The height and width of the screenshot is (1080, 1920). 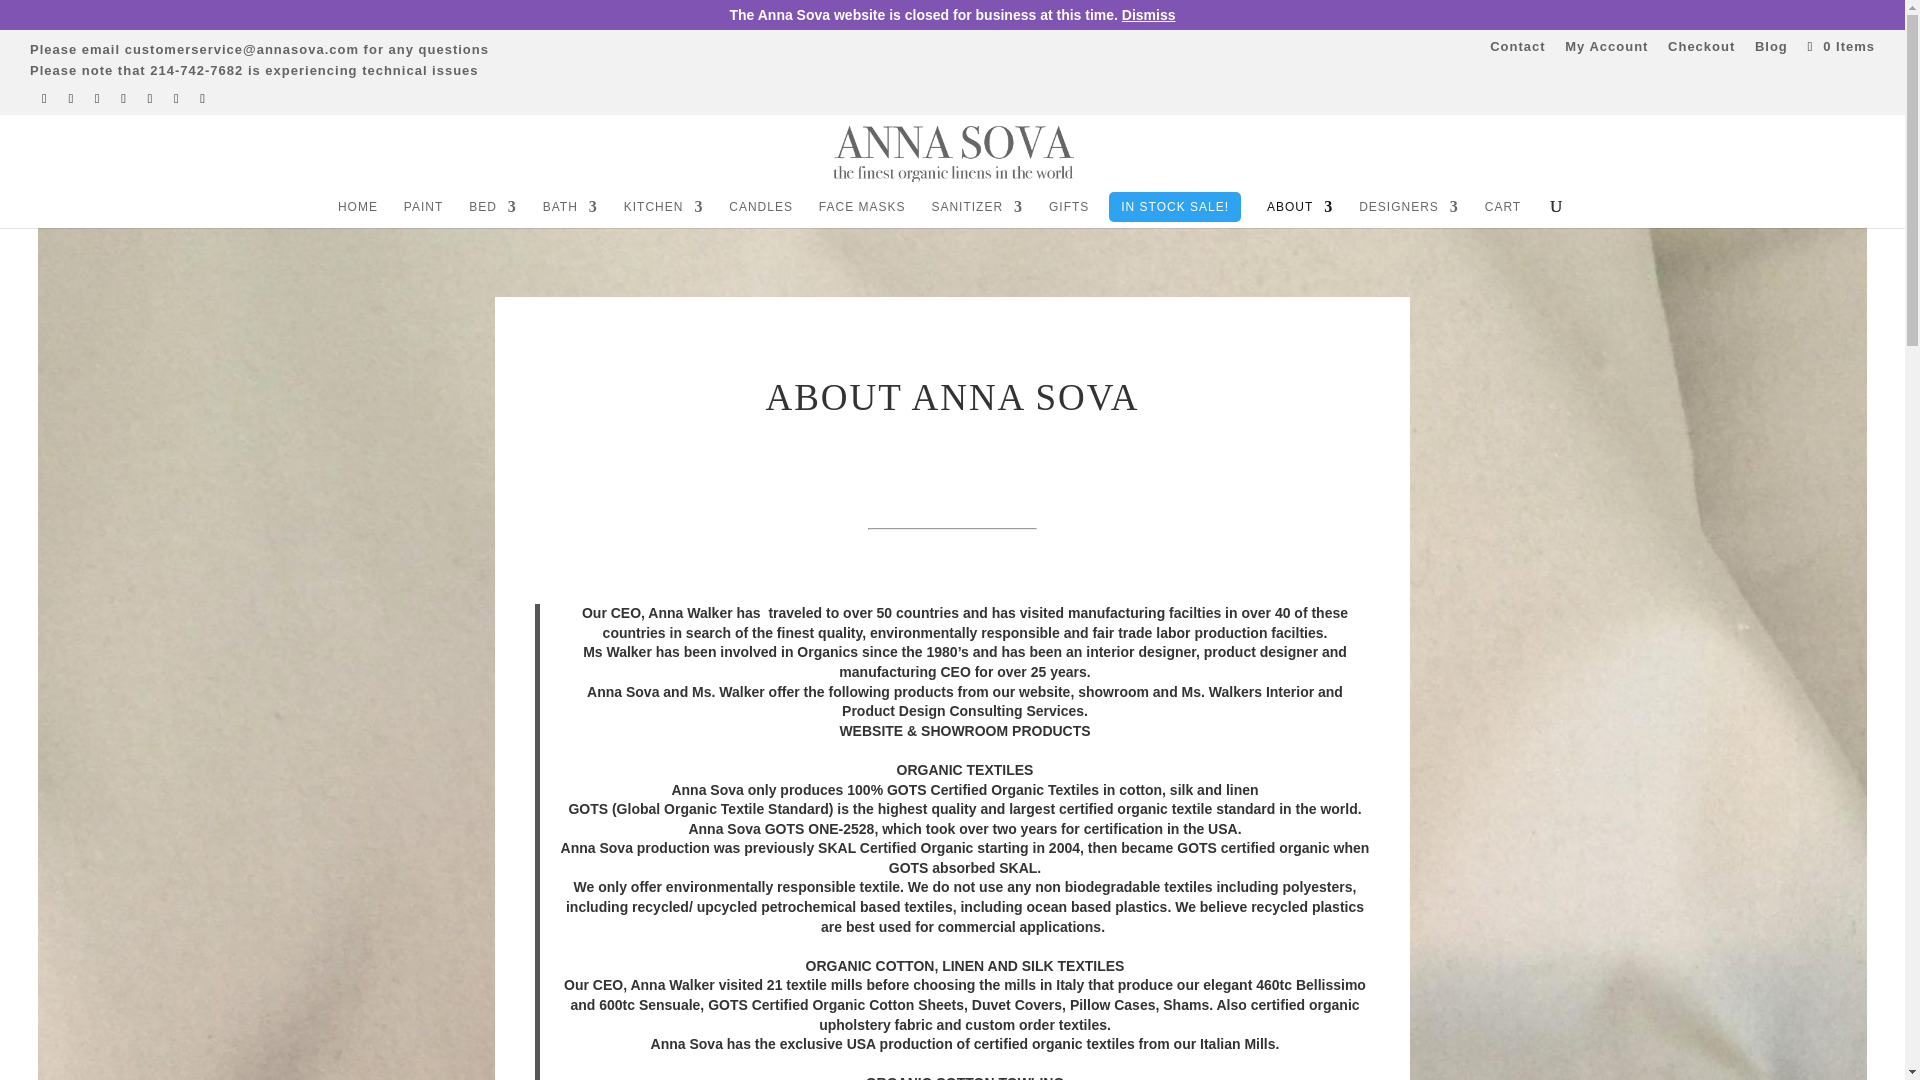 I want to click on Checkout, so click(x=1702, y=50).